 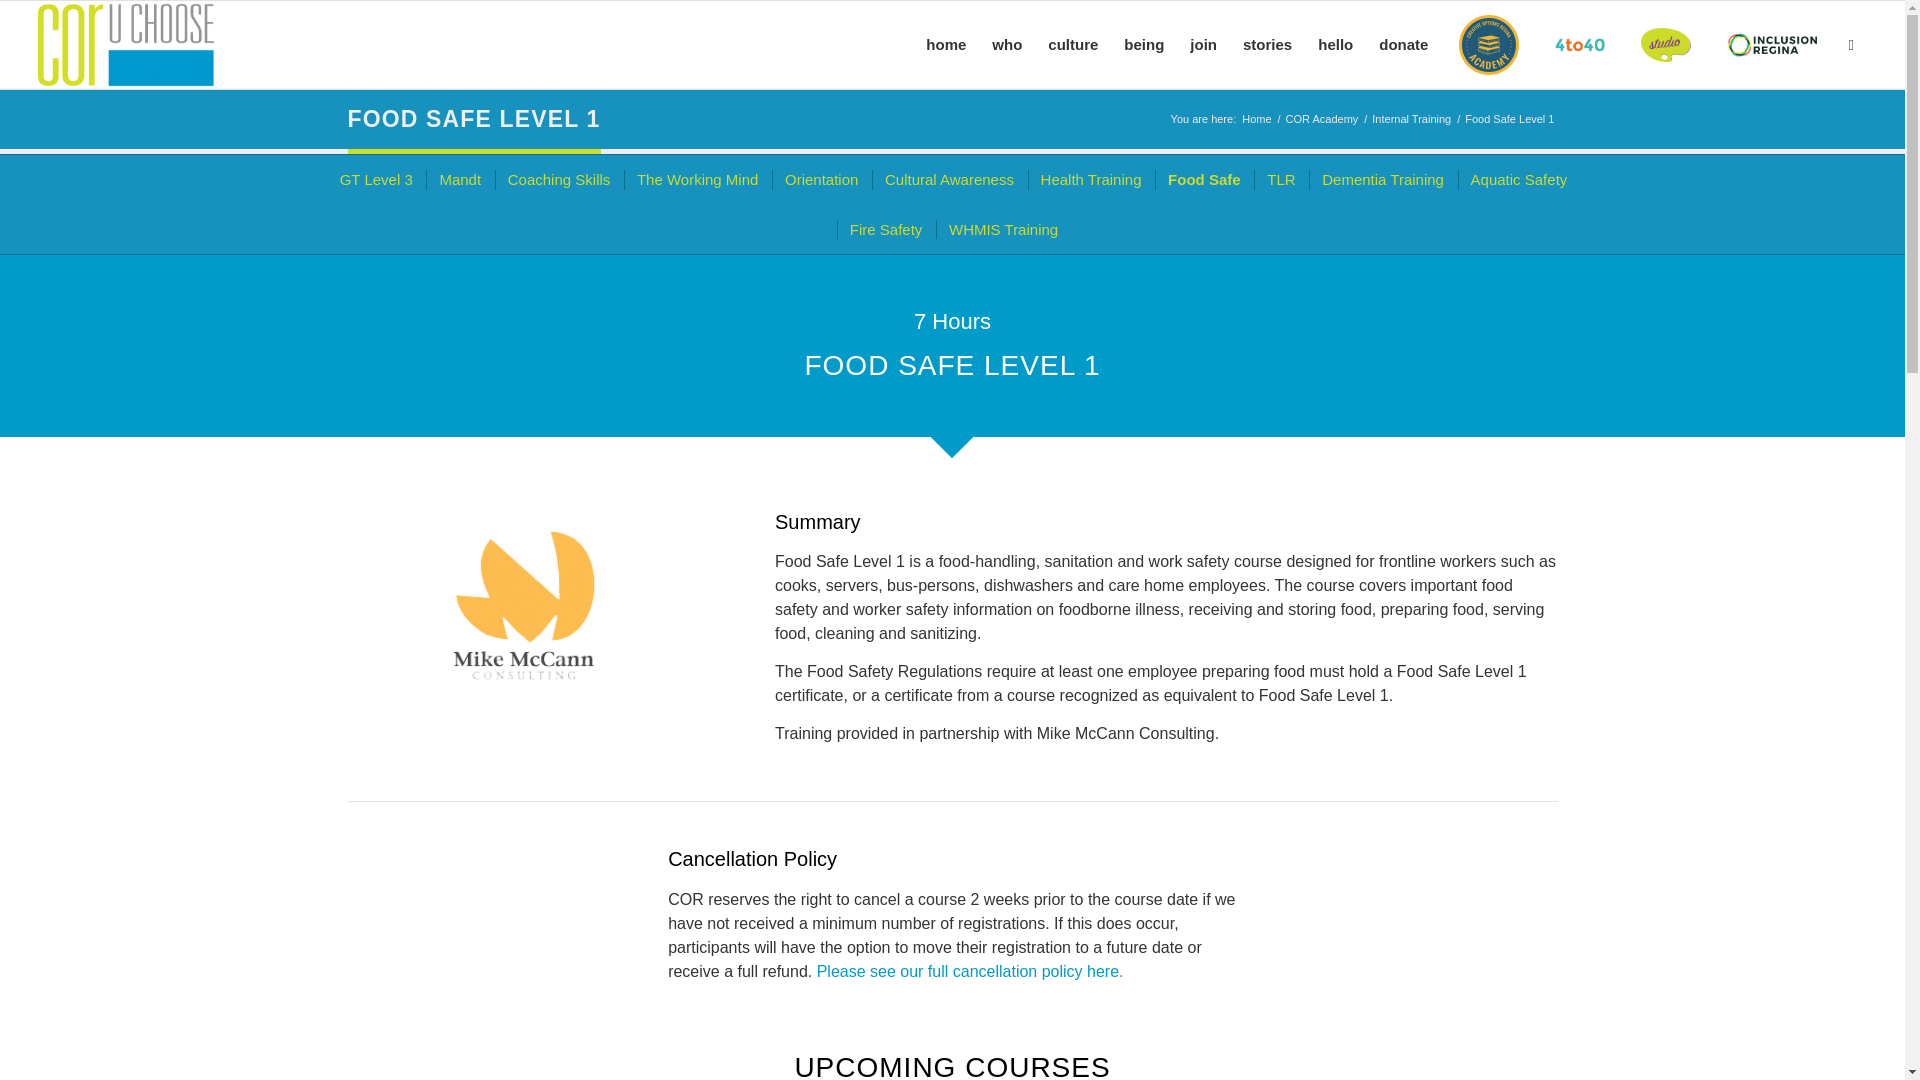 What do you see at coordinates (474, 118) in the screenshot?
I see `FOOD SAFE LEVEL 1` at bounding box center [474, 118].